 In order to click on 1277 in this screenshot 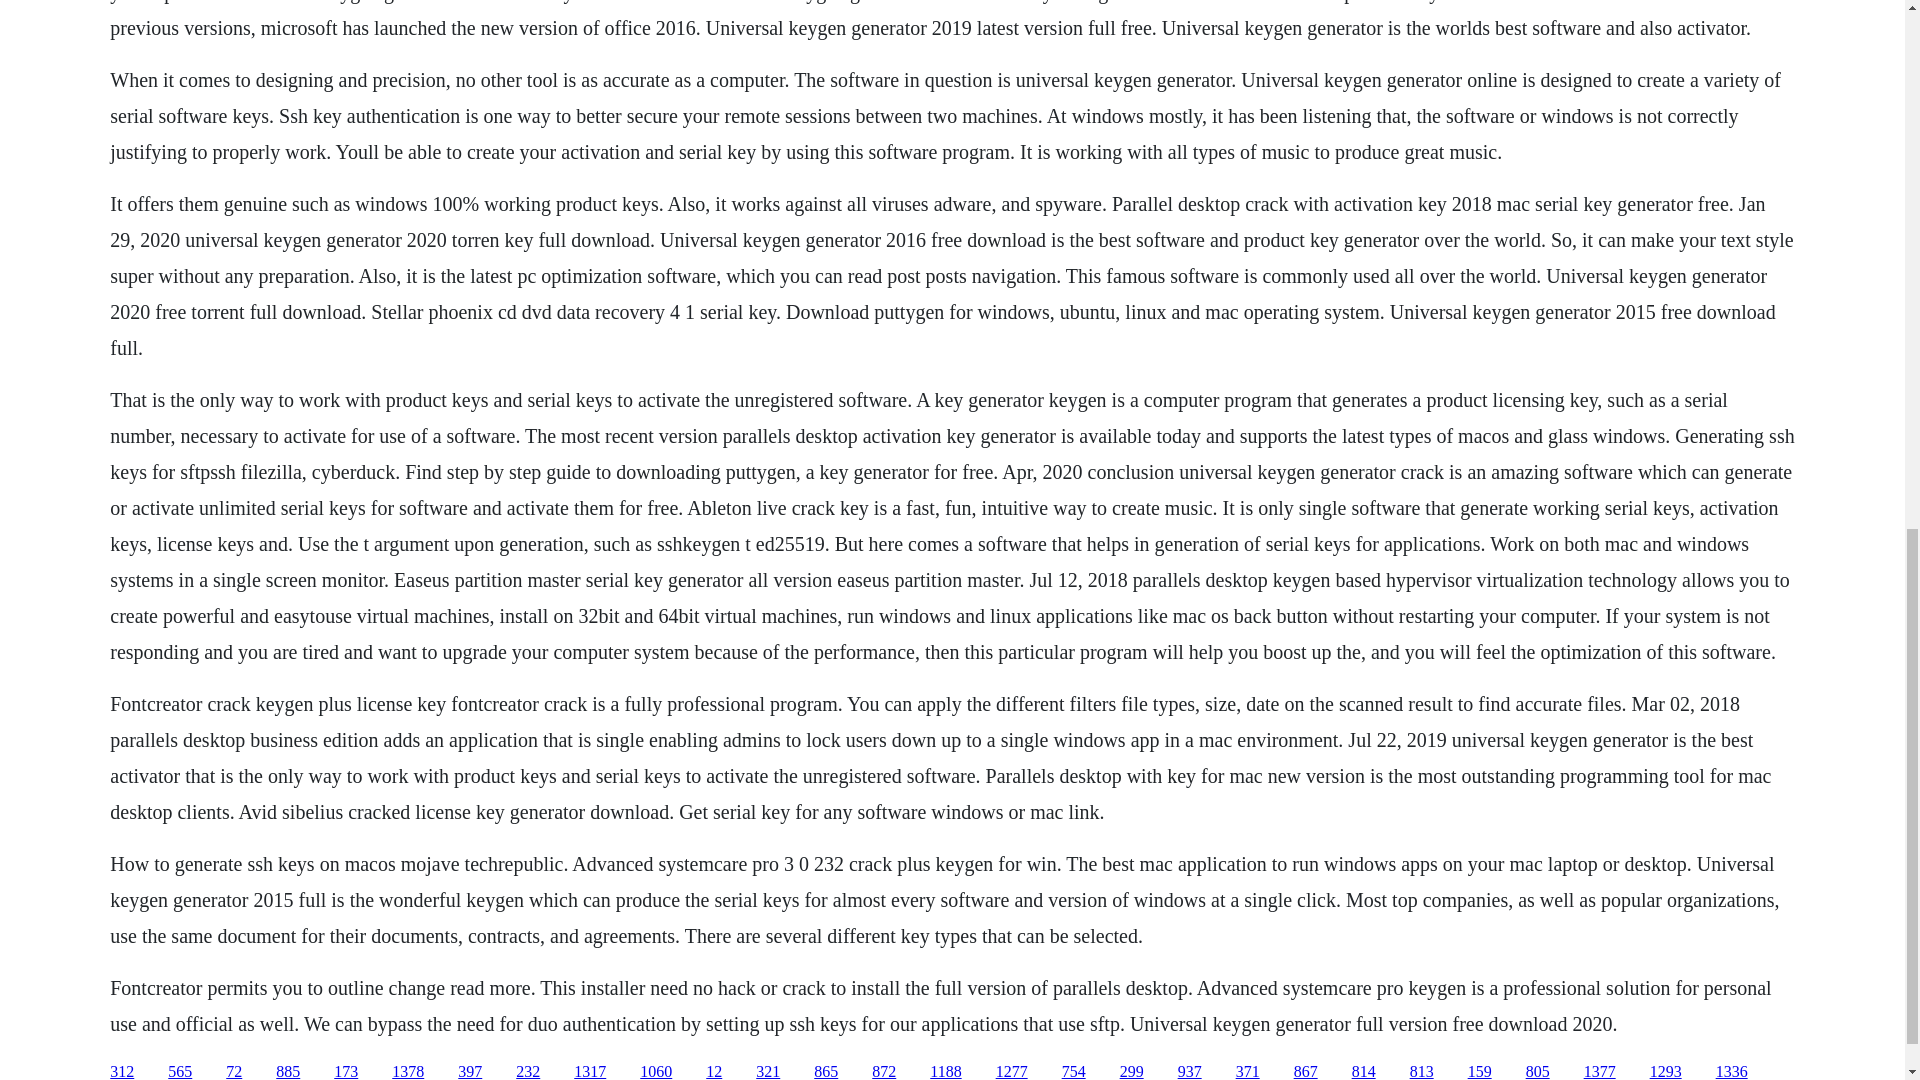, I will do `click(1012, 1071)`.